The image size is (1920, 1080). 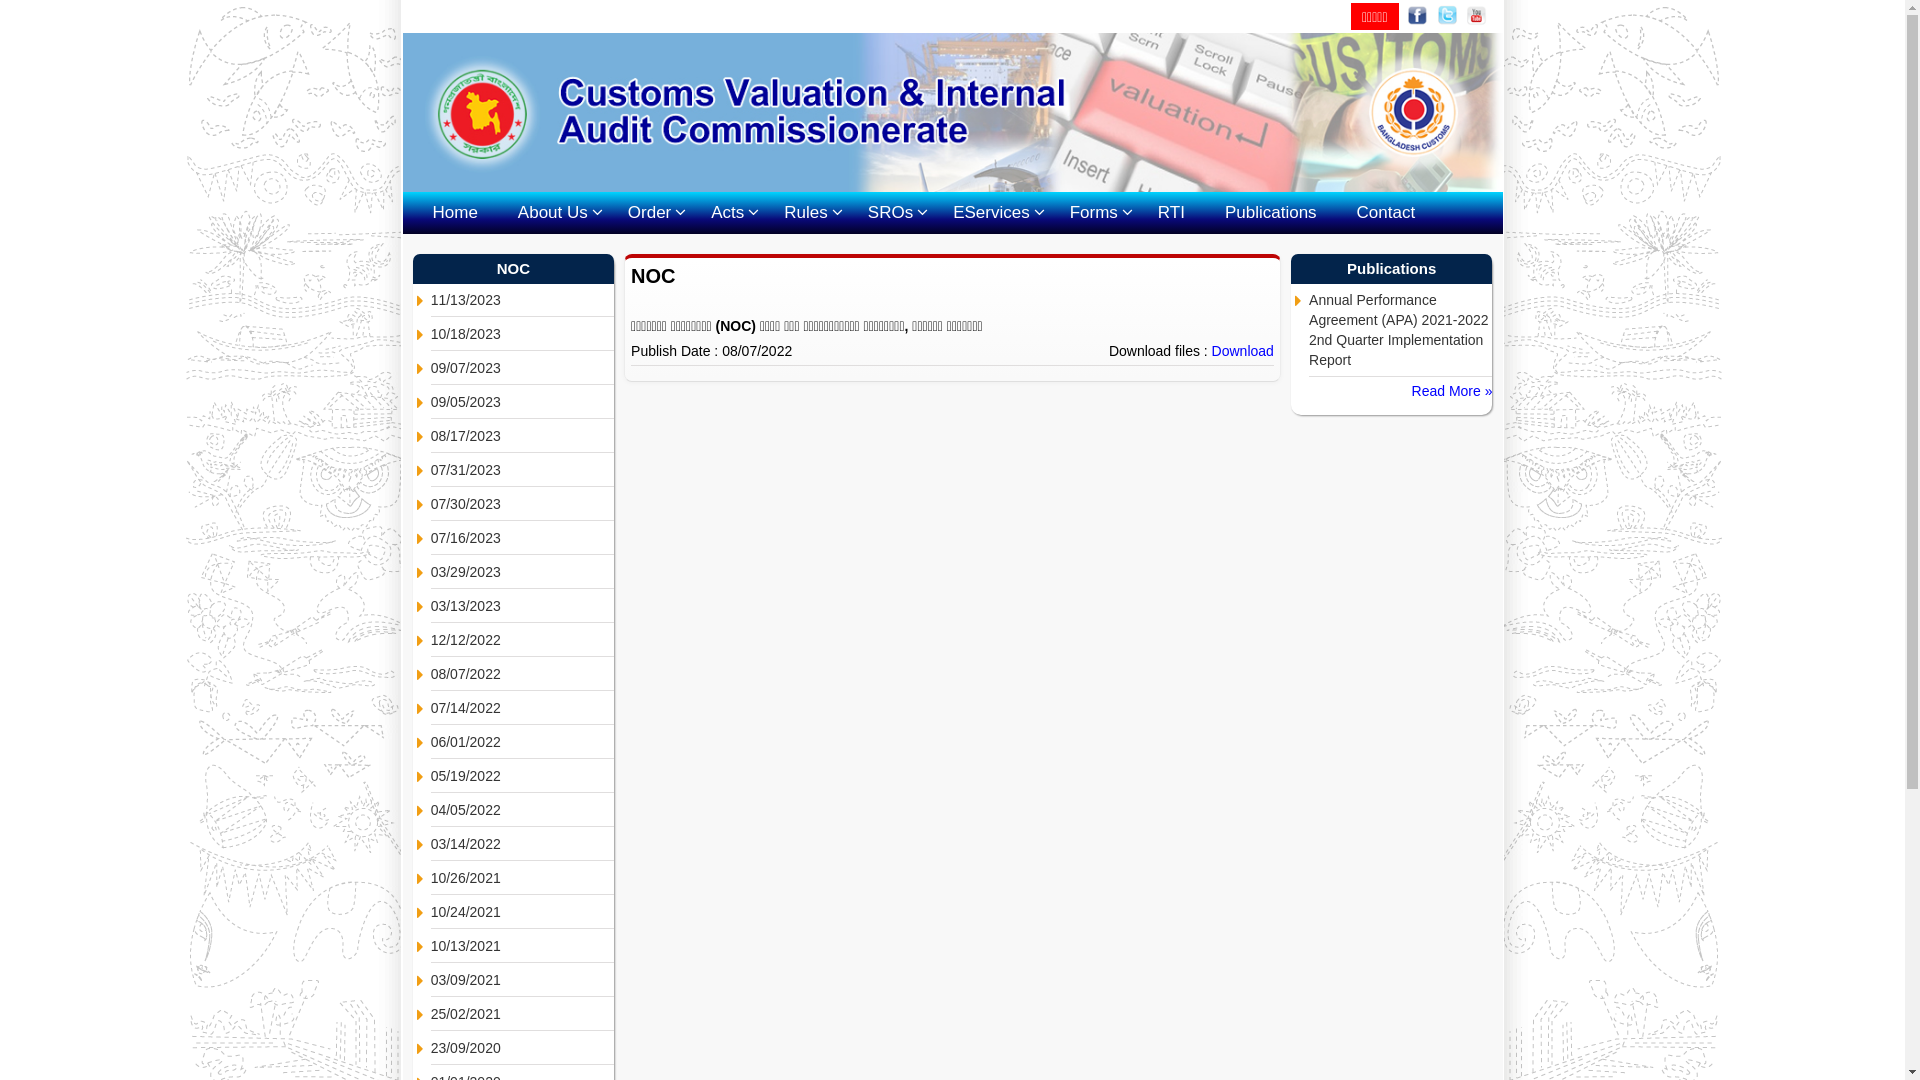 I want to click on 07/31/2023, so click(x=522, y=470).